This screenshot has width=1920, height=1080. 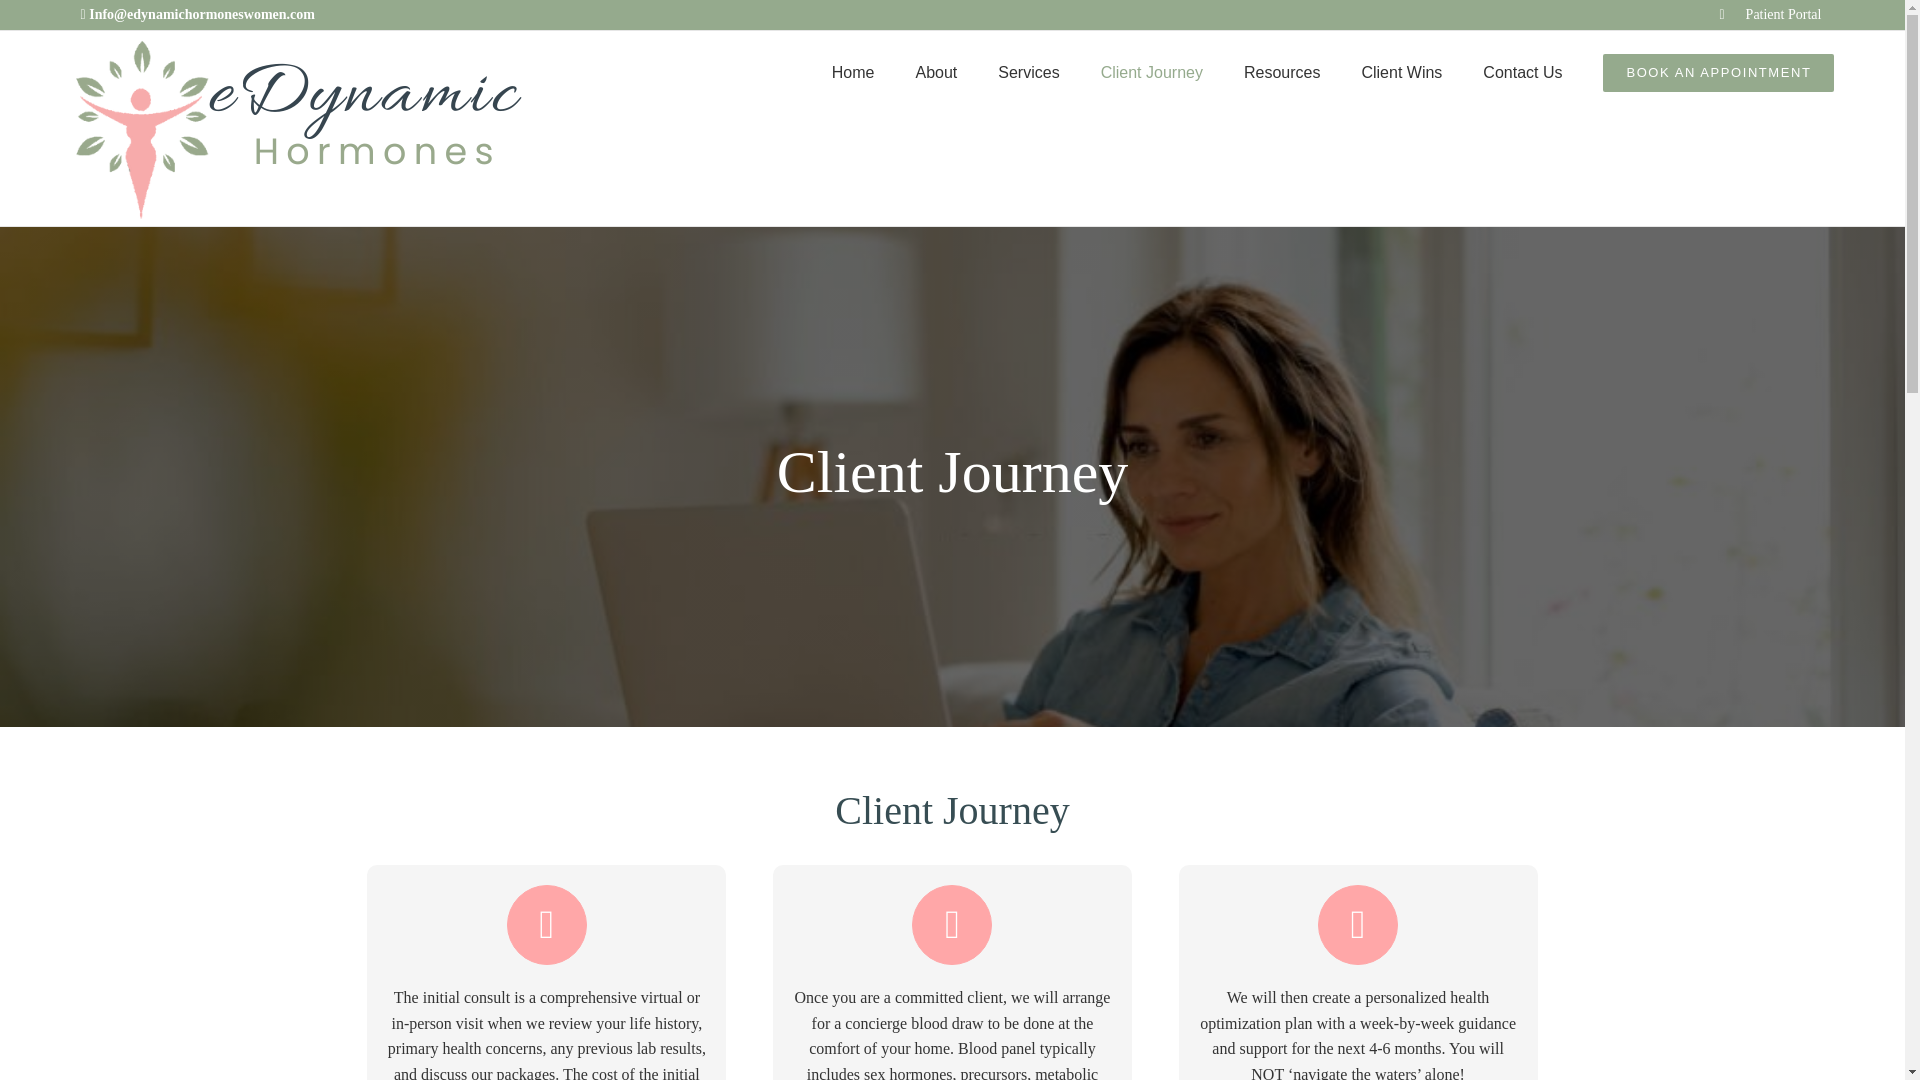 I want to click on BOOK AN APPOINTMENT, so click(x=1718, y=72).